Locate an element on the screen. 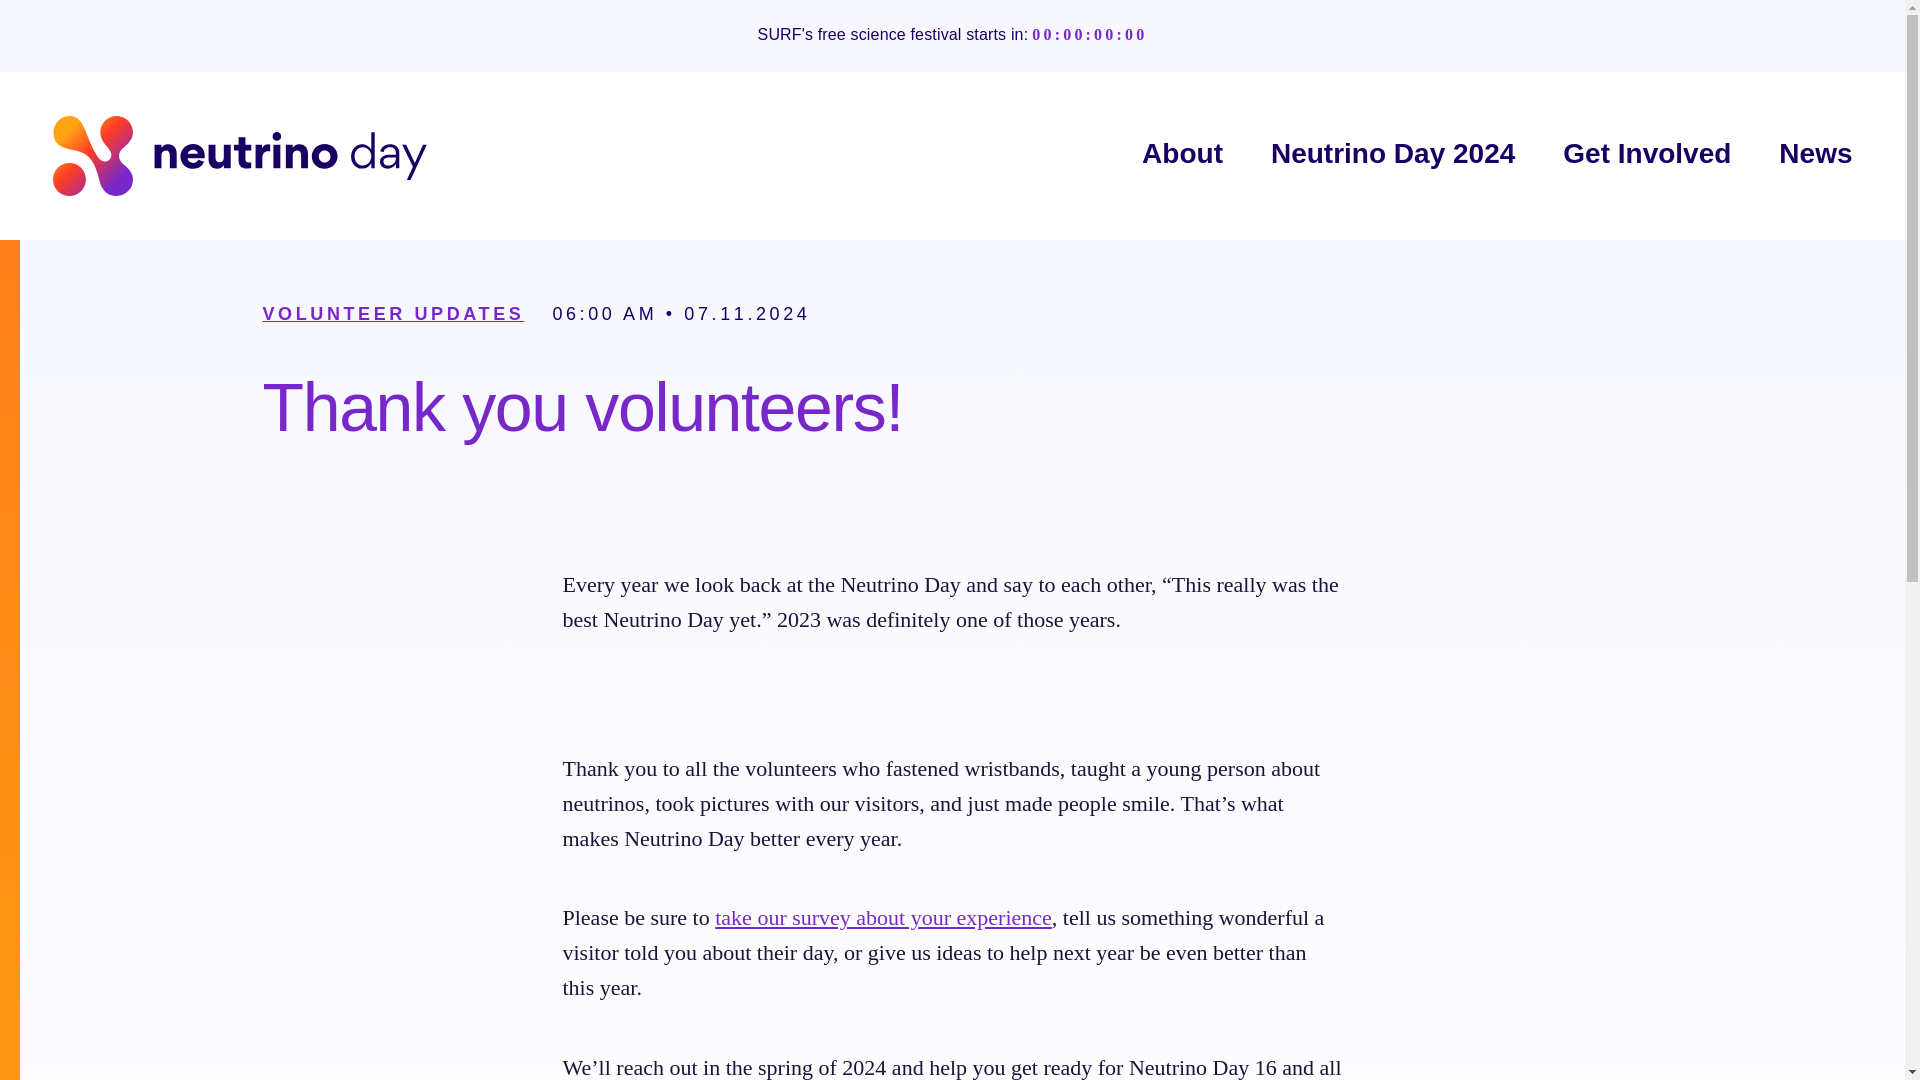 The image size is (1920, 1080). Skip to main content is located at coordinates (4, 4).